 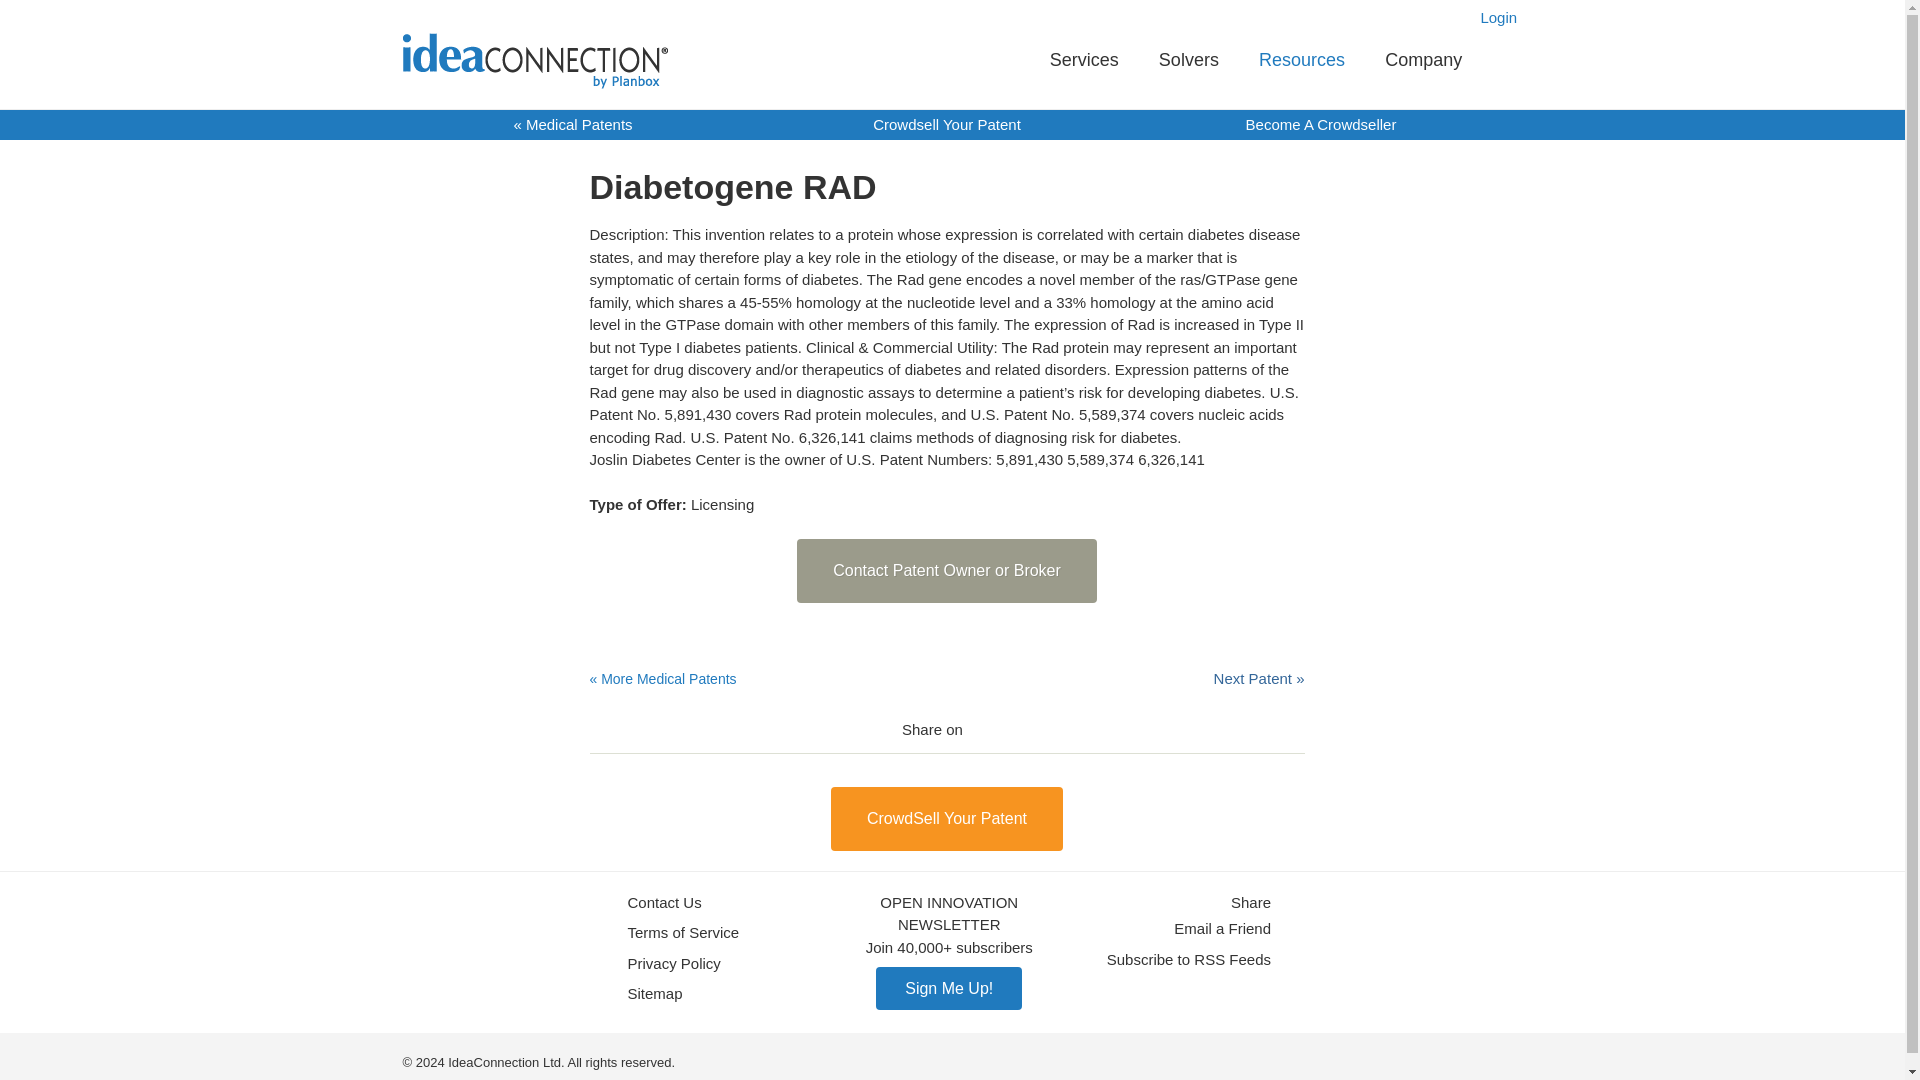 I want to click on Subscribe to RSS Feeds, so click(x=1189, y=959).